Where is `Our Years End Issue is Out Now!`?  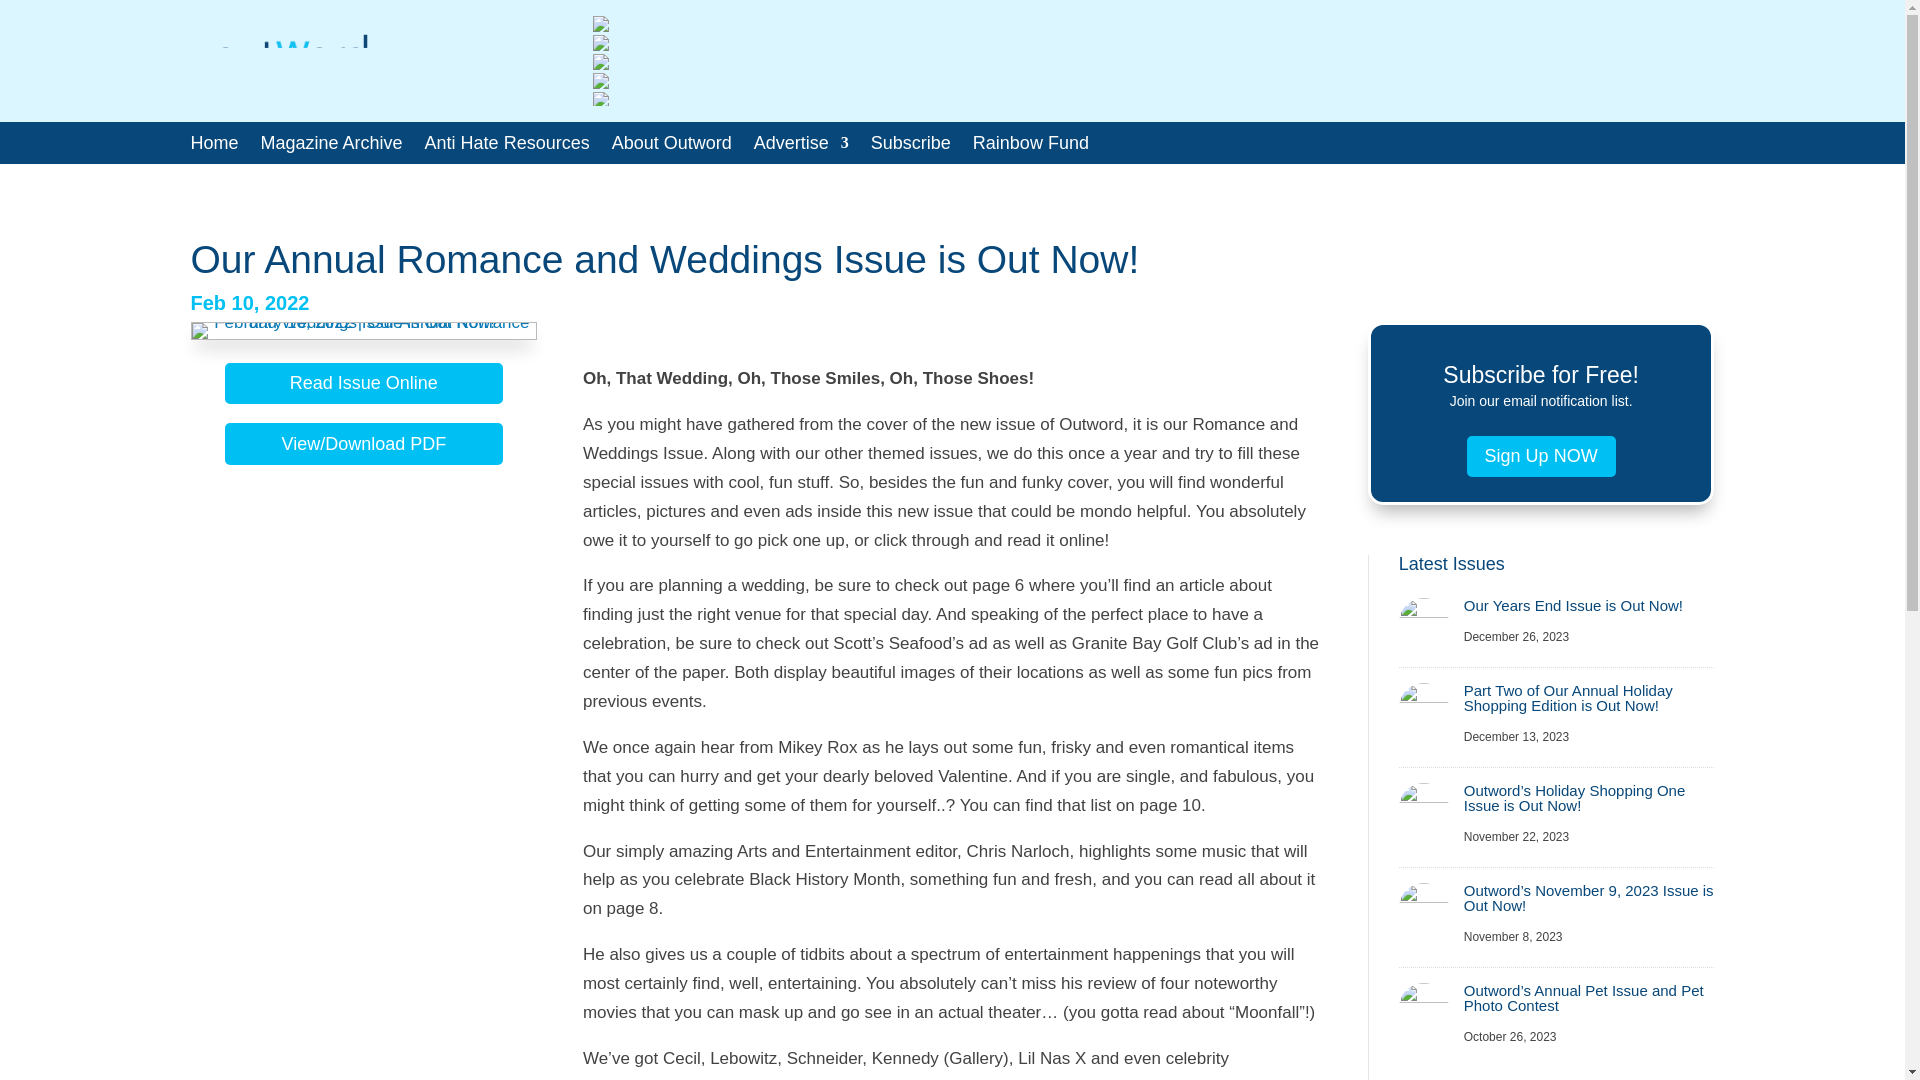
Our Years End Issue is Out Now! is located at coordinates (1573, 606).